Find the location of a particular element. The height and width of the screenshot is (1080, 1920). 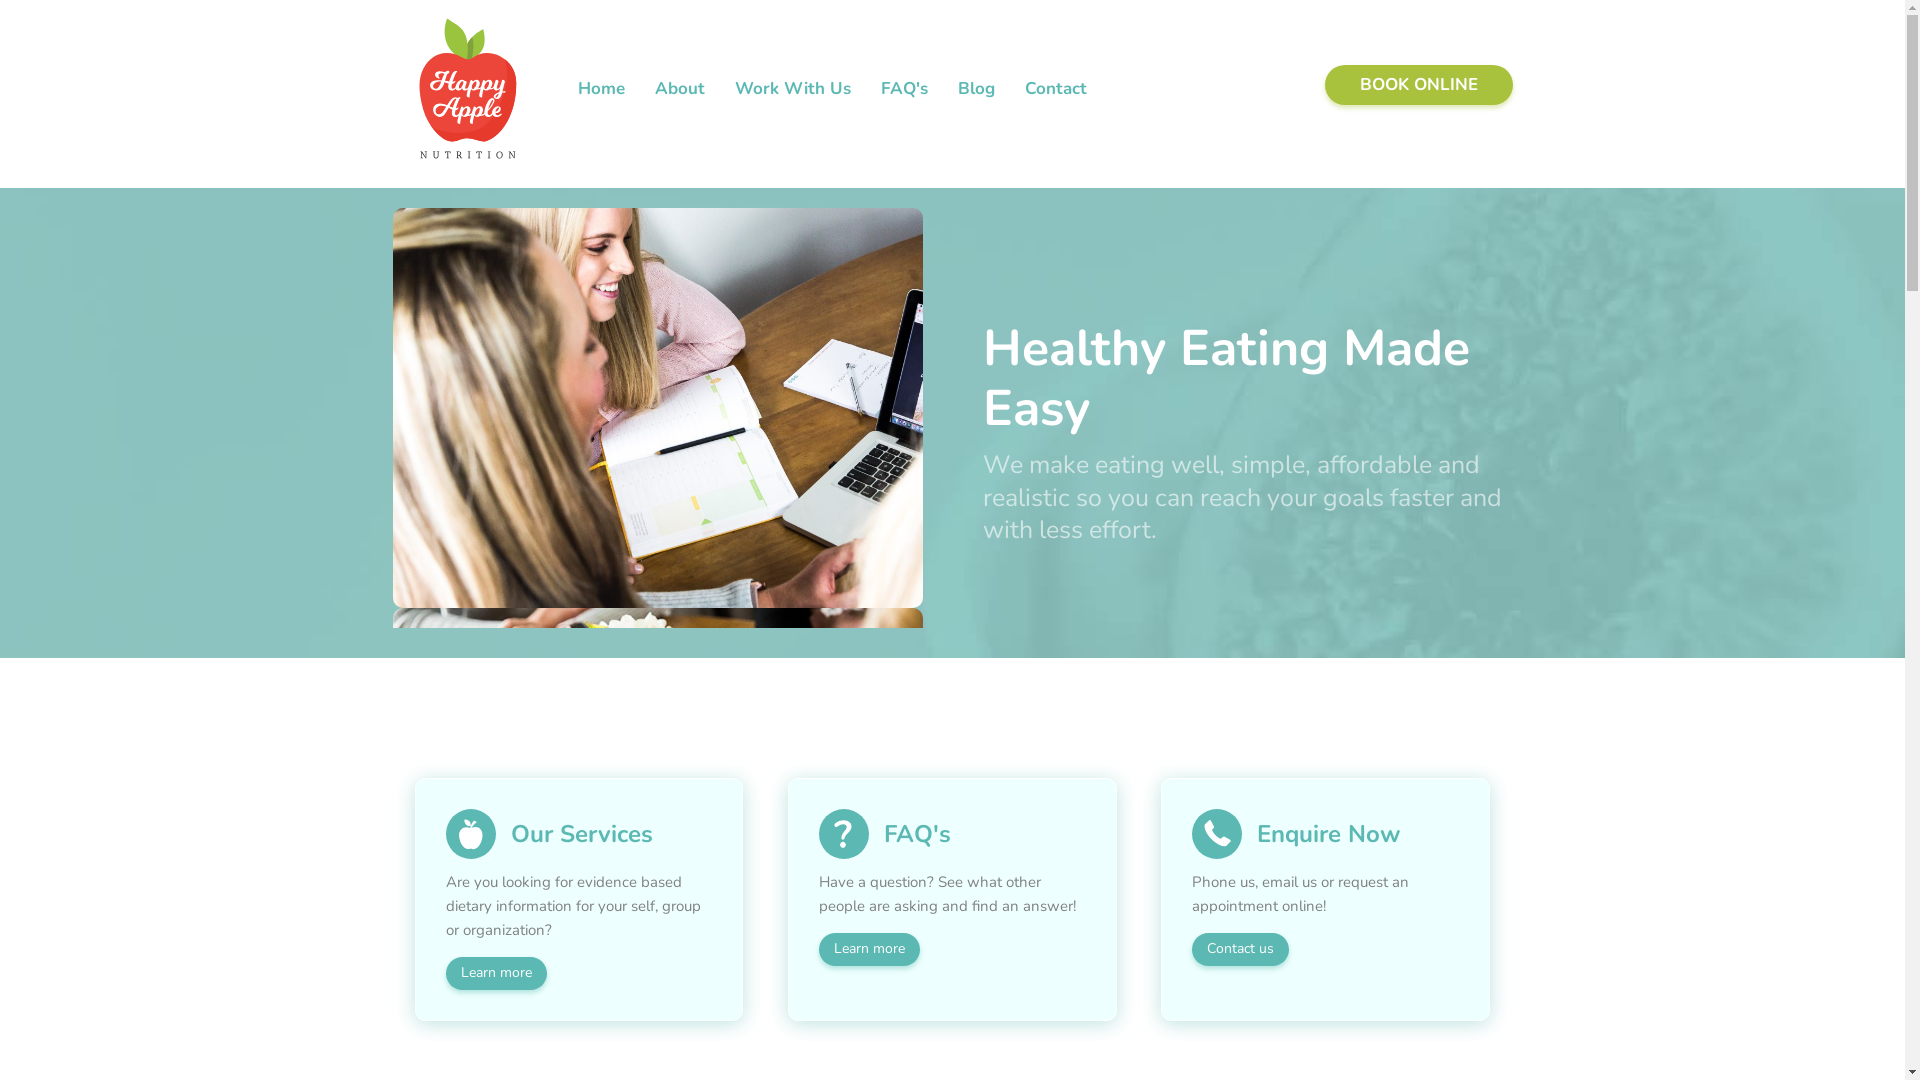

About is located at coordinates (680, 88).